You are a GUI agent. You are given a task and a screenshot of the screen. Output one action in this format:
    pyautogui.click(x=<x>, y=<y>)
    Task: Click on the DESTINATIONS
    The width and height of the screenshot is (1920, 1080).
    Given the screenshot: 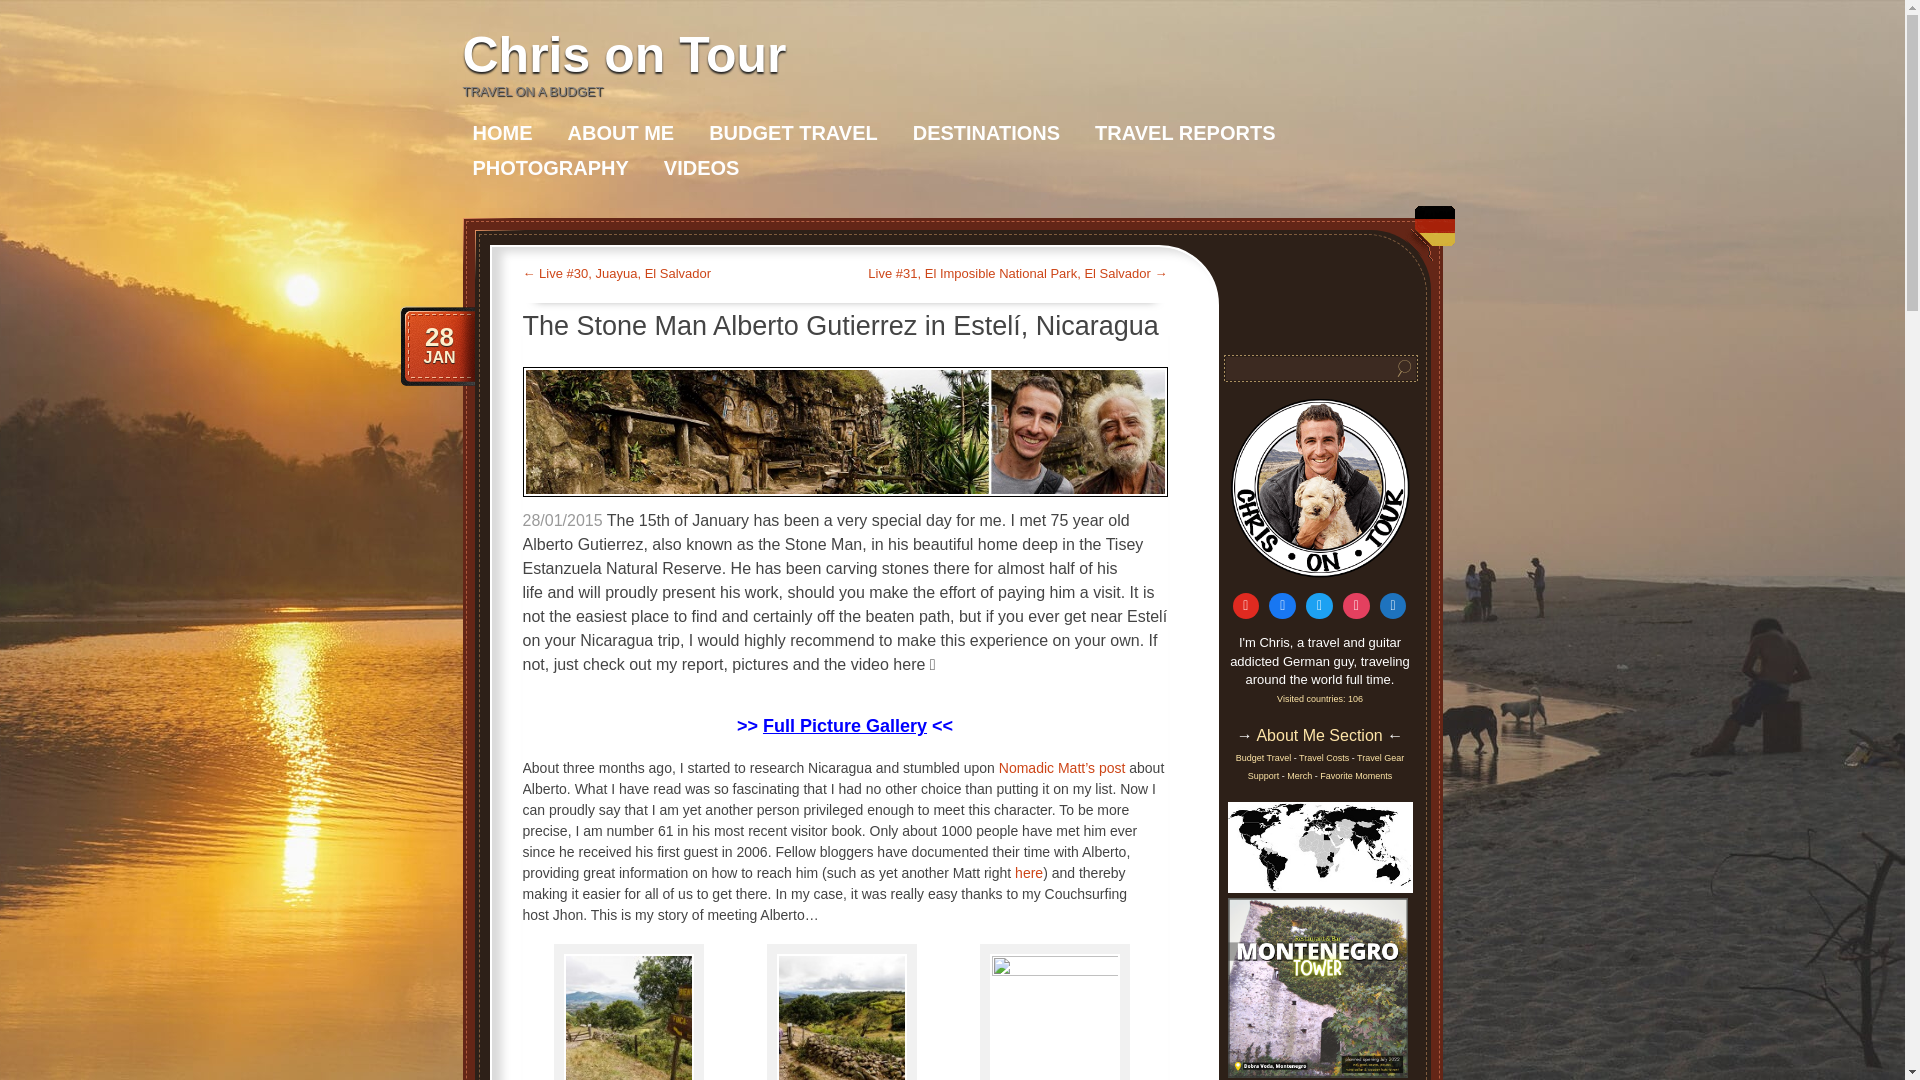 What is the action you would take?
    pyautogui.click(x=986, y=132)
    